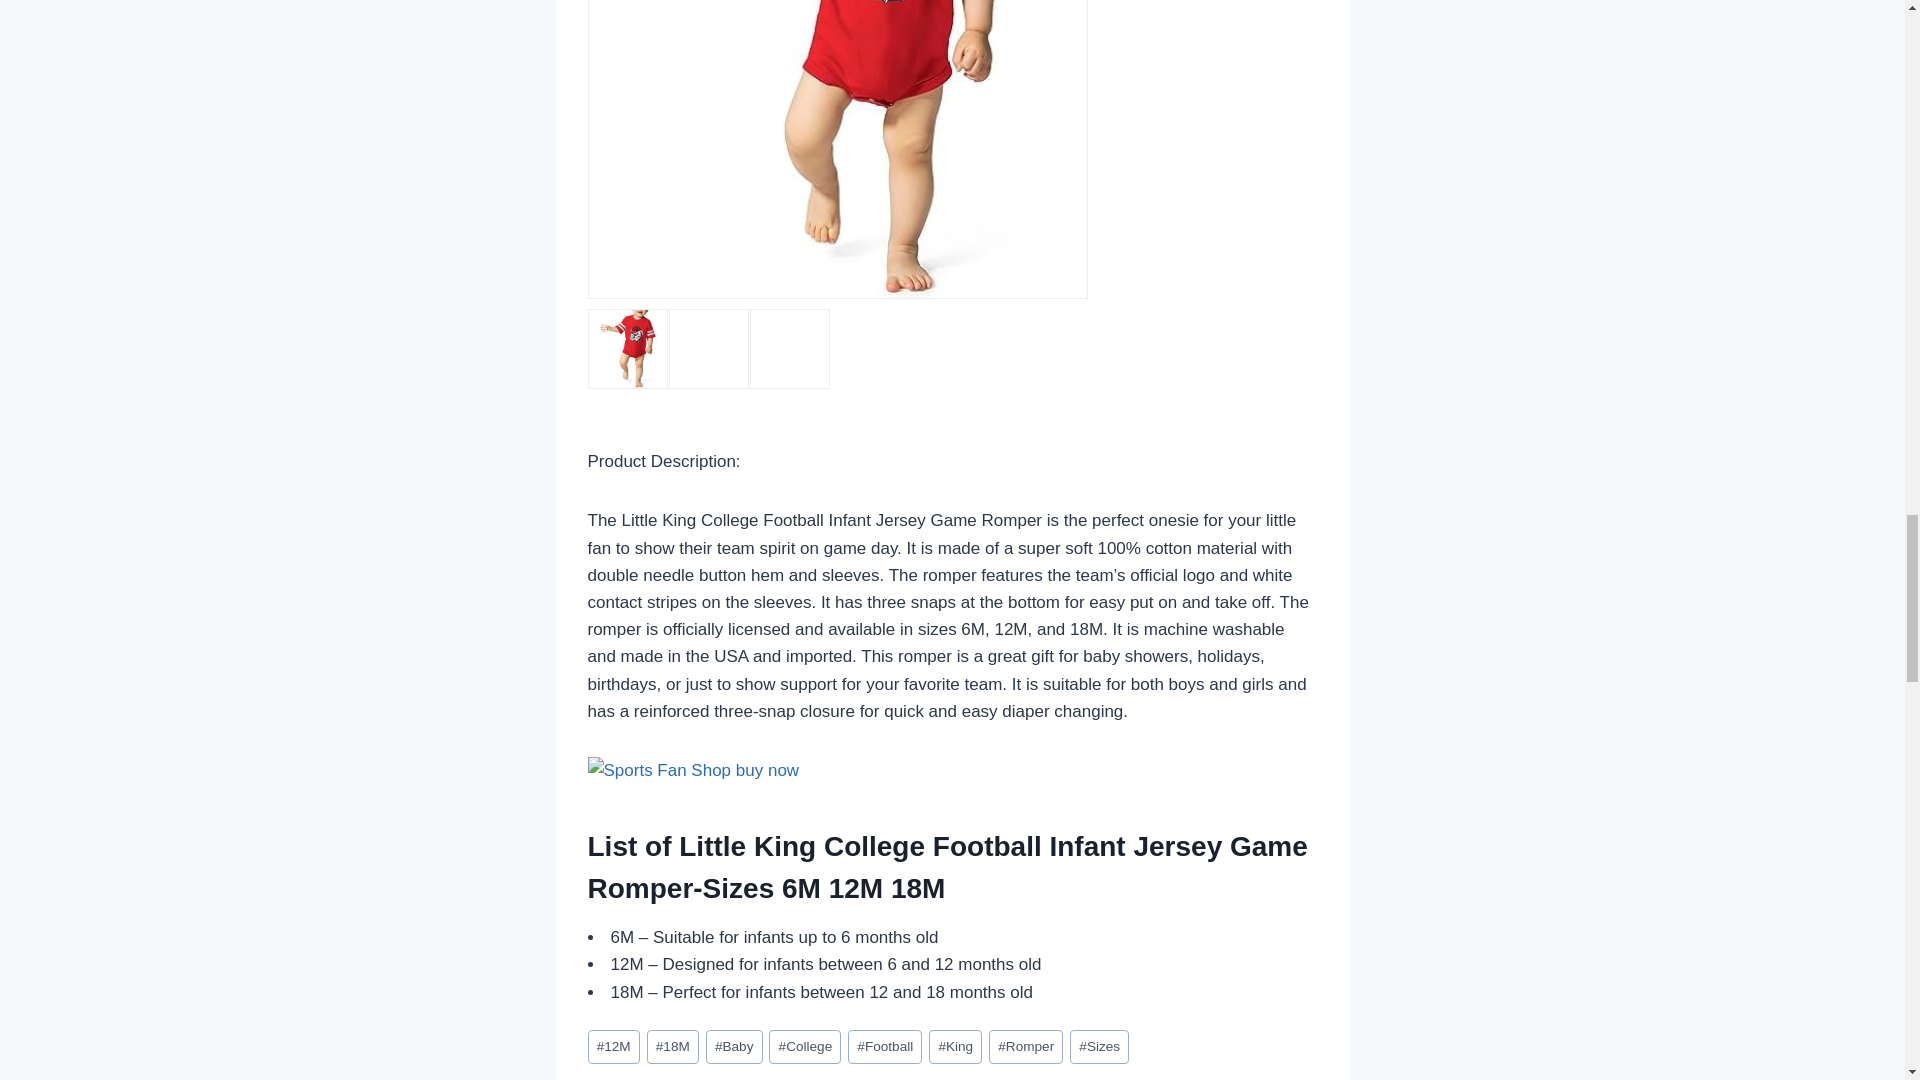  What do you see at coordinates (734, 1047) in the screenshot?
I see `Baby` at bounding box center [734, 1047].